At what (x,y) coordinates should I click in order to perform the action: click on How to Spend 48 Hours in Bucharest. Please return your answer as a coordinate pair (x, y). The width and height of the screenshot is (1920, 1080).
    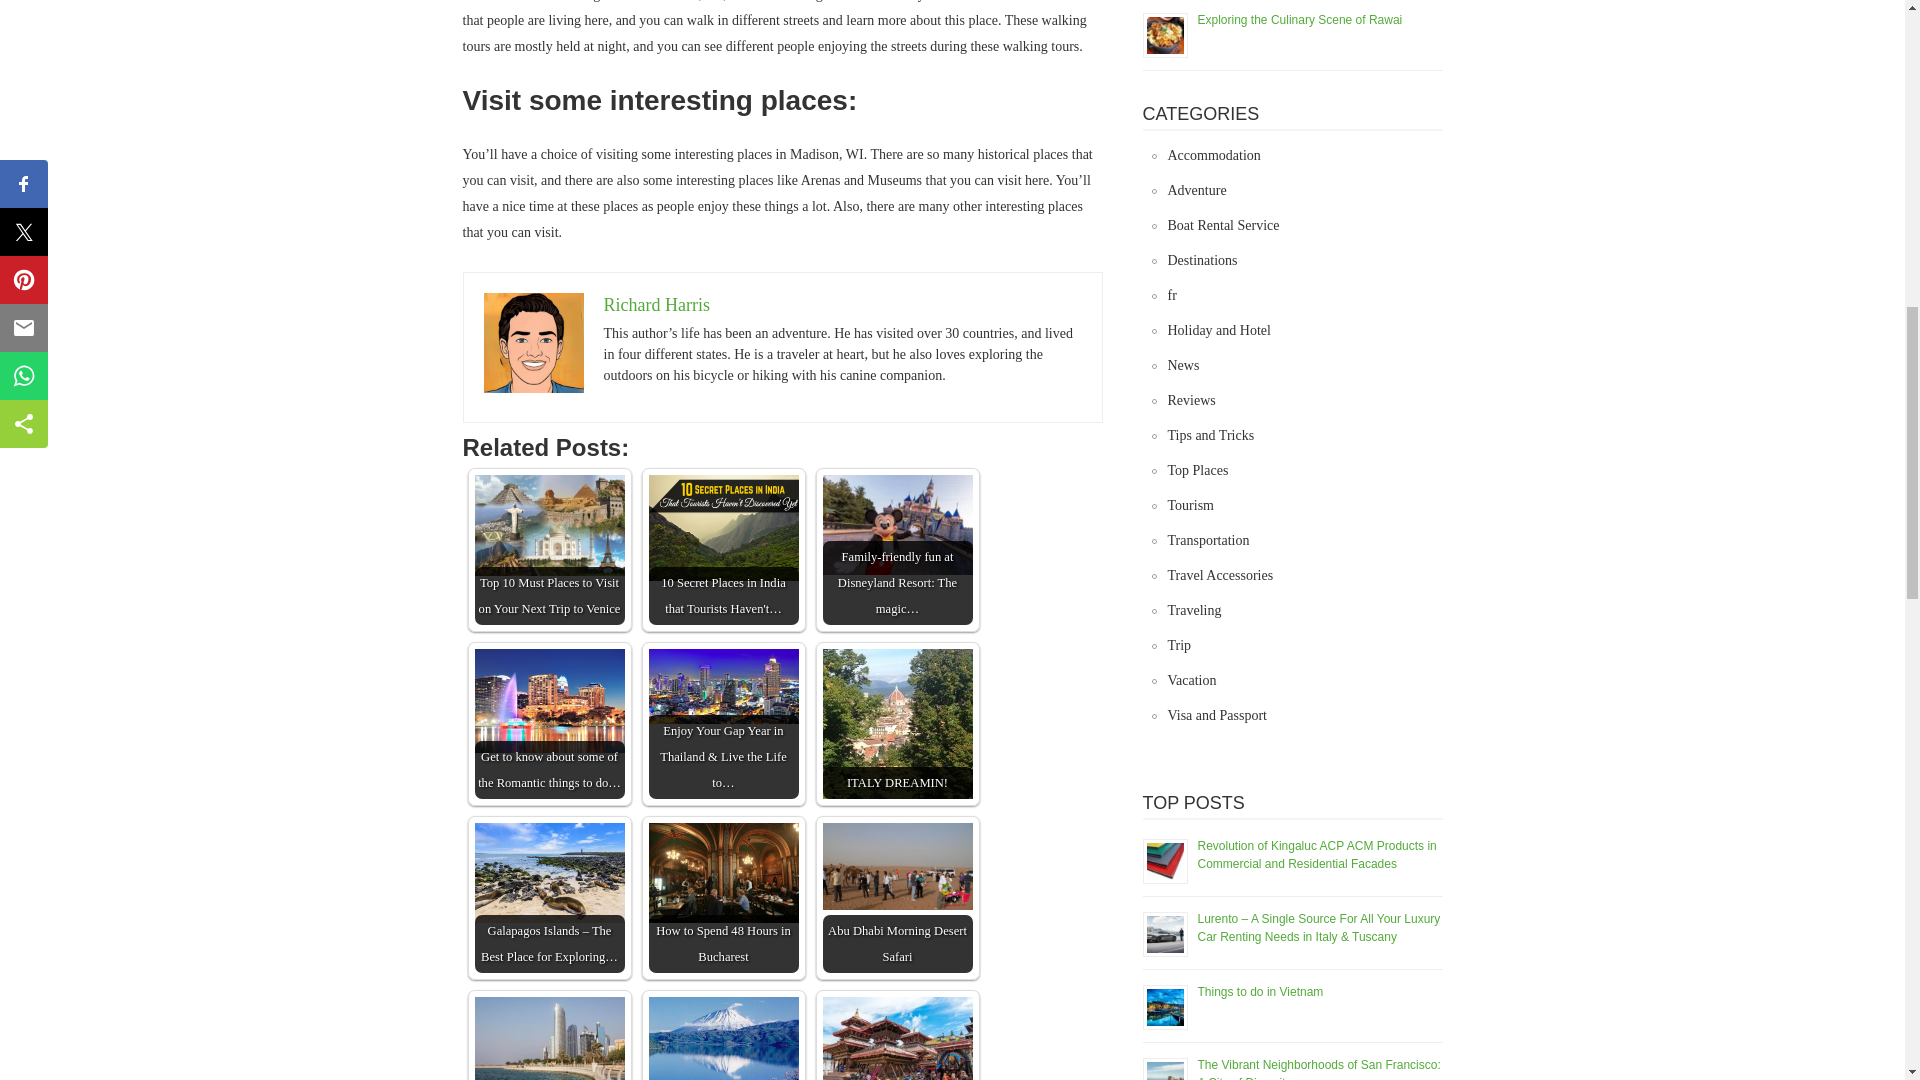
    Looking at the image, I should click on (723, 898).